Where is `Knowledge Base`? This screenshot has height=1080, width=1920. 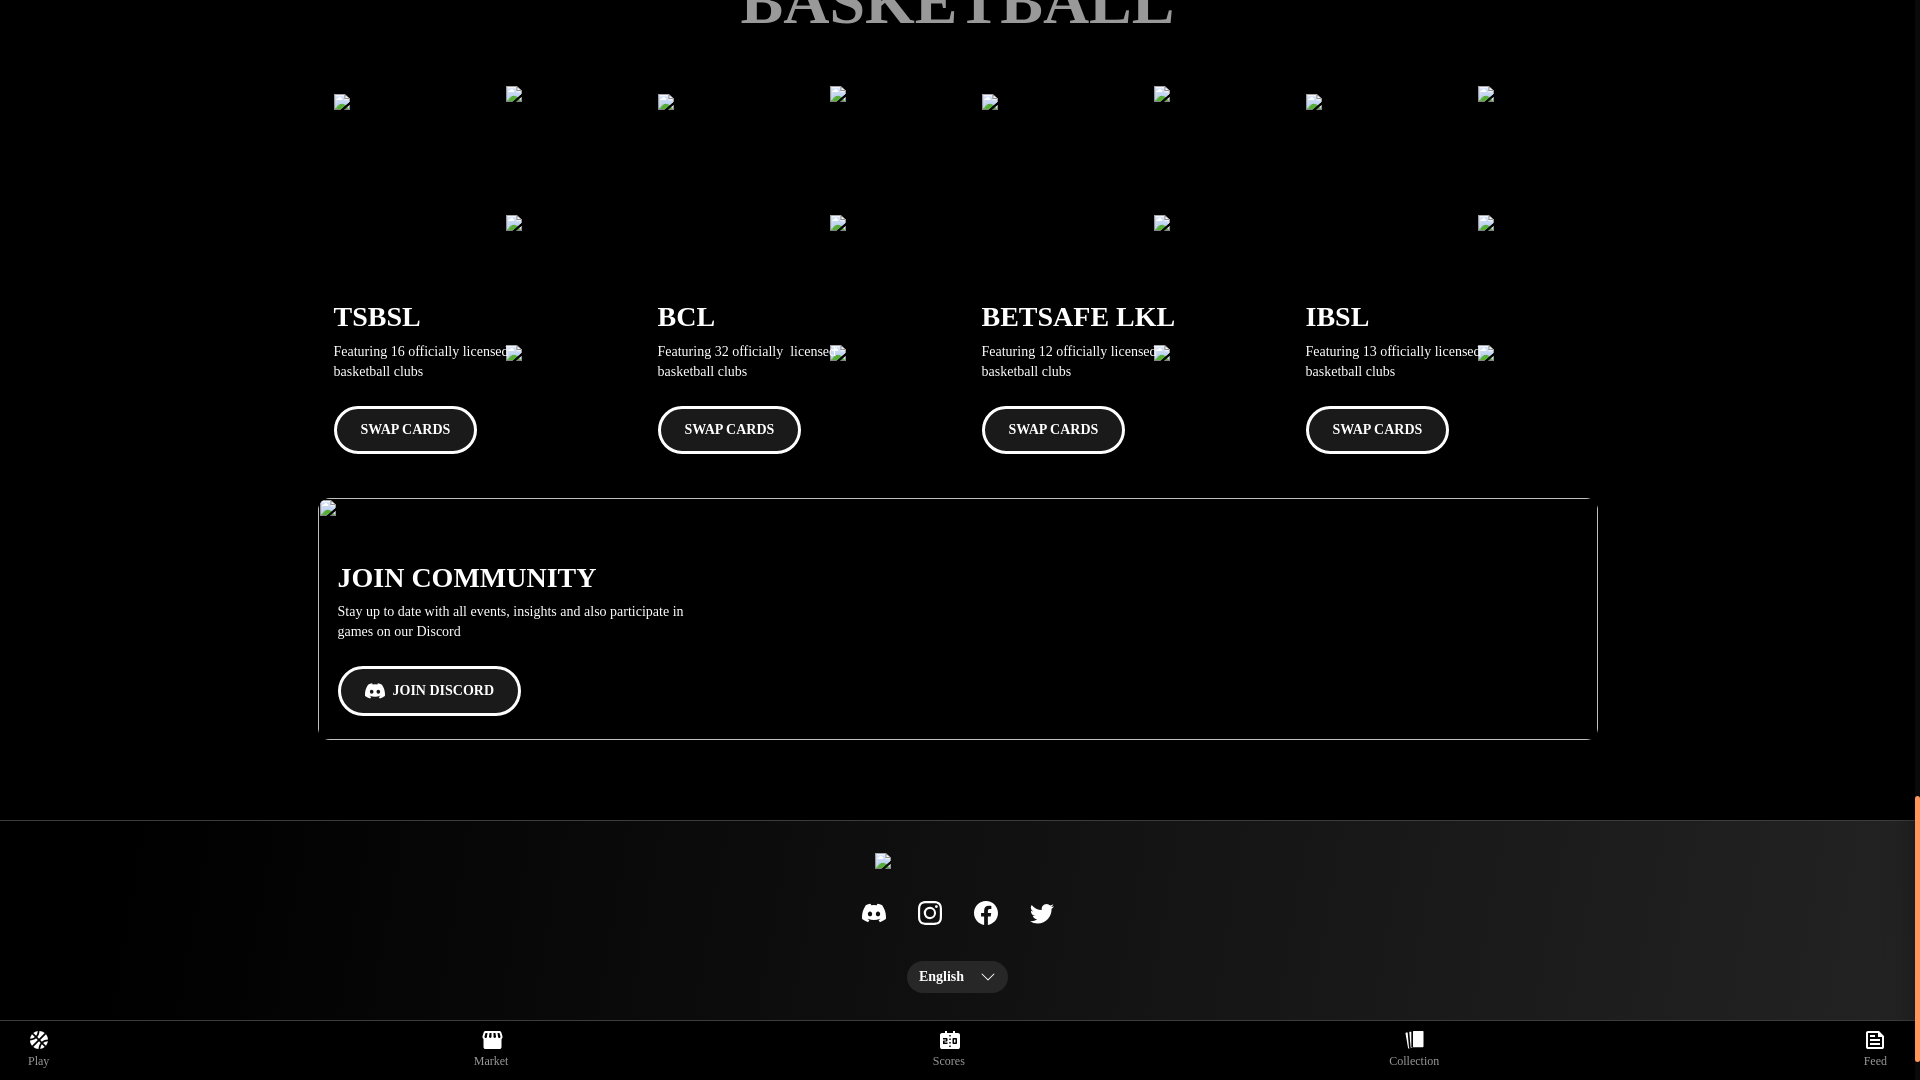
Knowledge Base is located at coordinates (700, 1034).